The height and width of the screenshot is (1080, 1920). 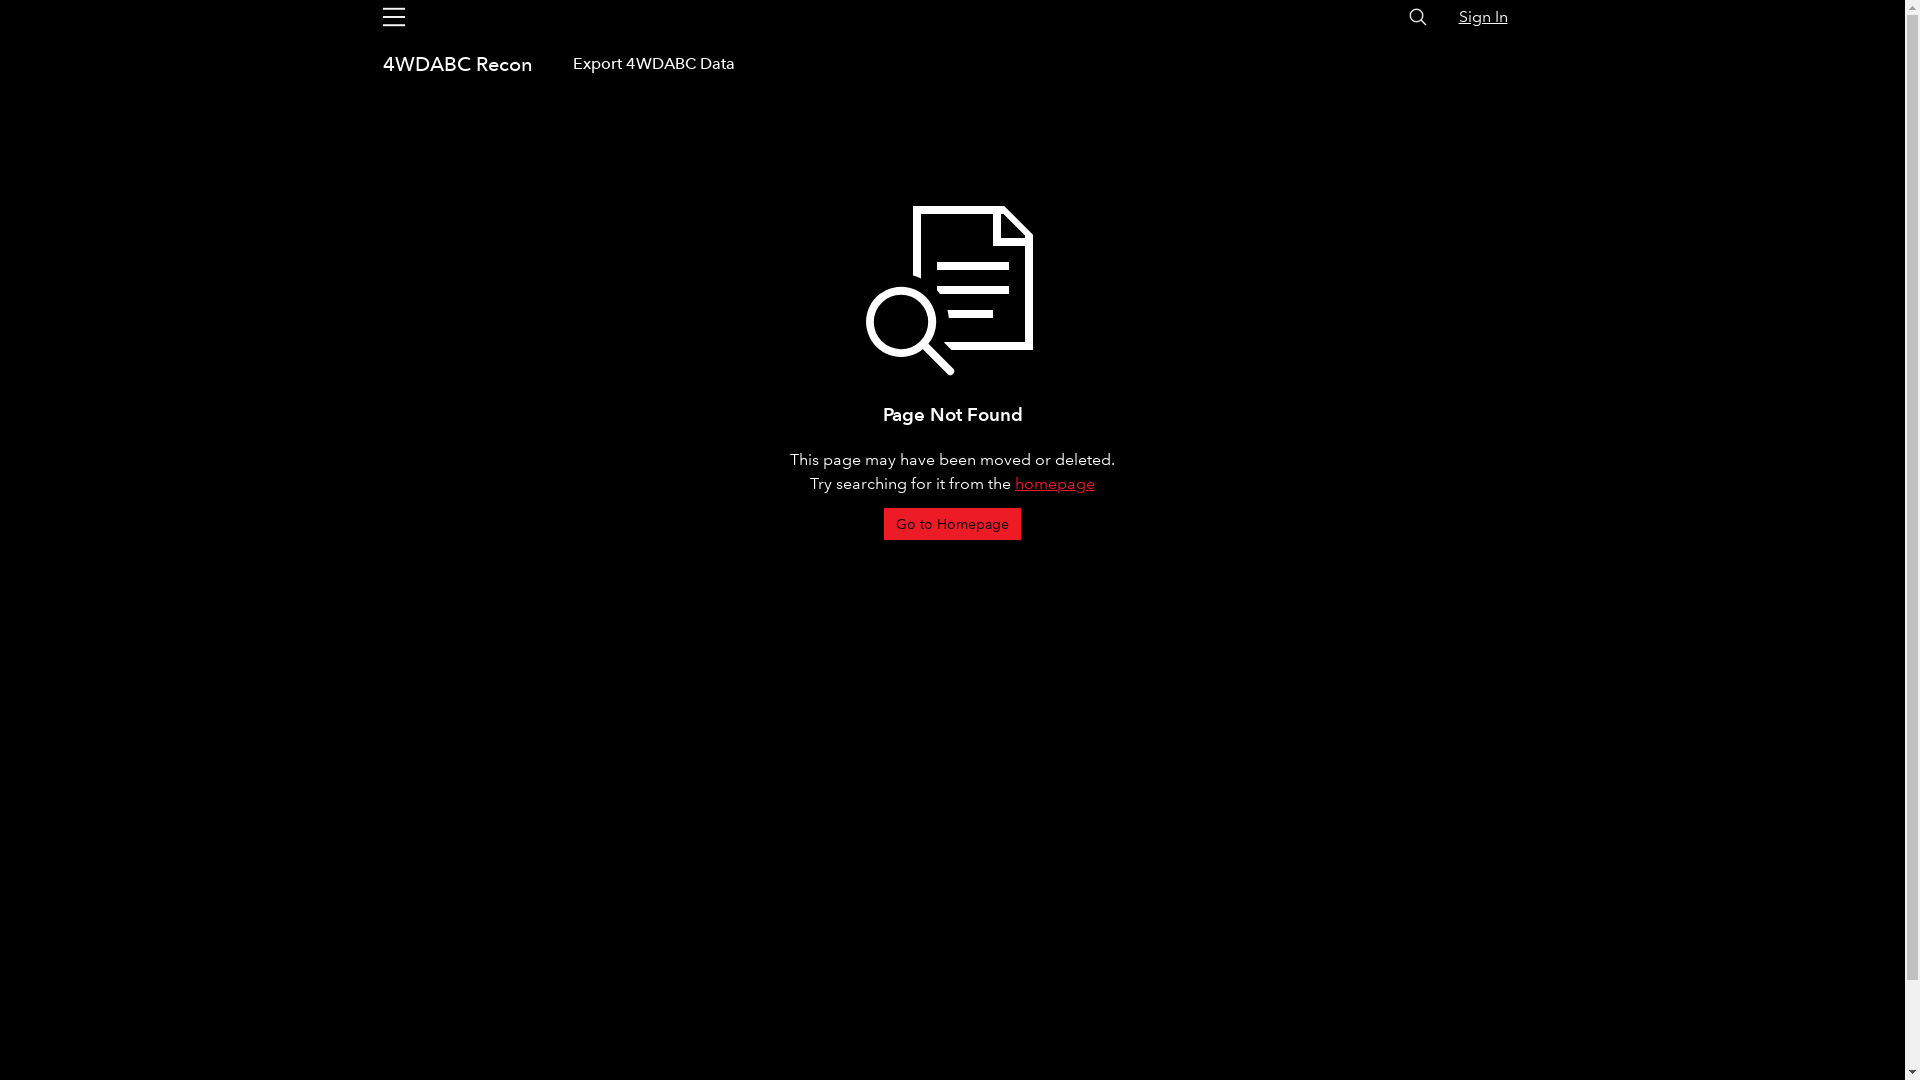 I want to click on search, so click(x=1417, y=17).